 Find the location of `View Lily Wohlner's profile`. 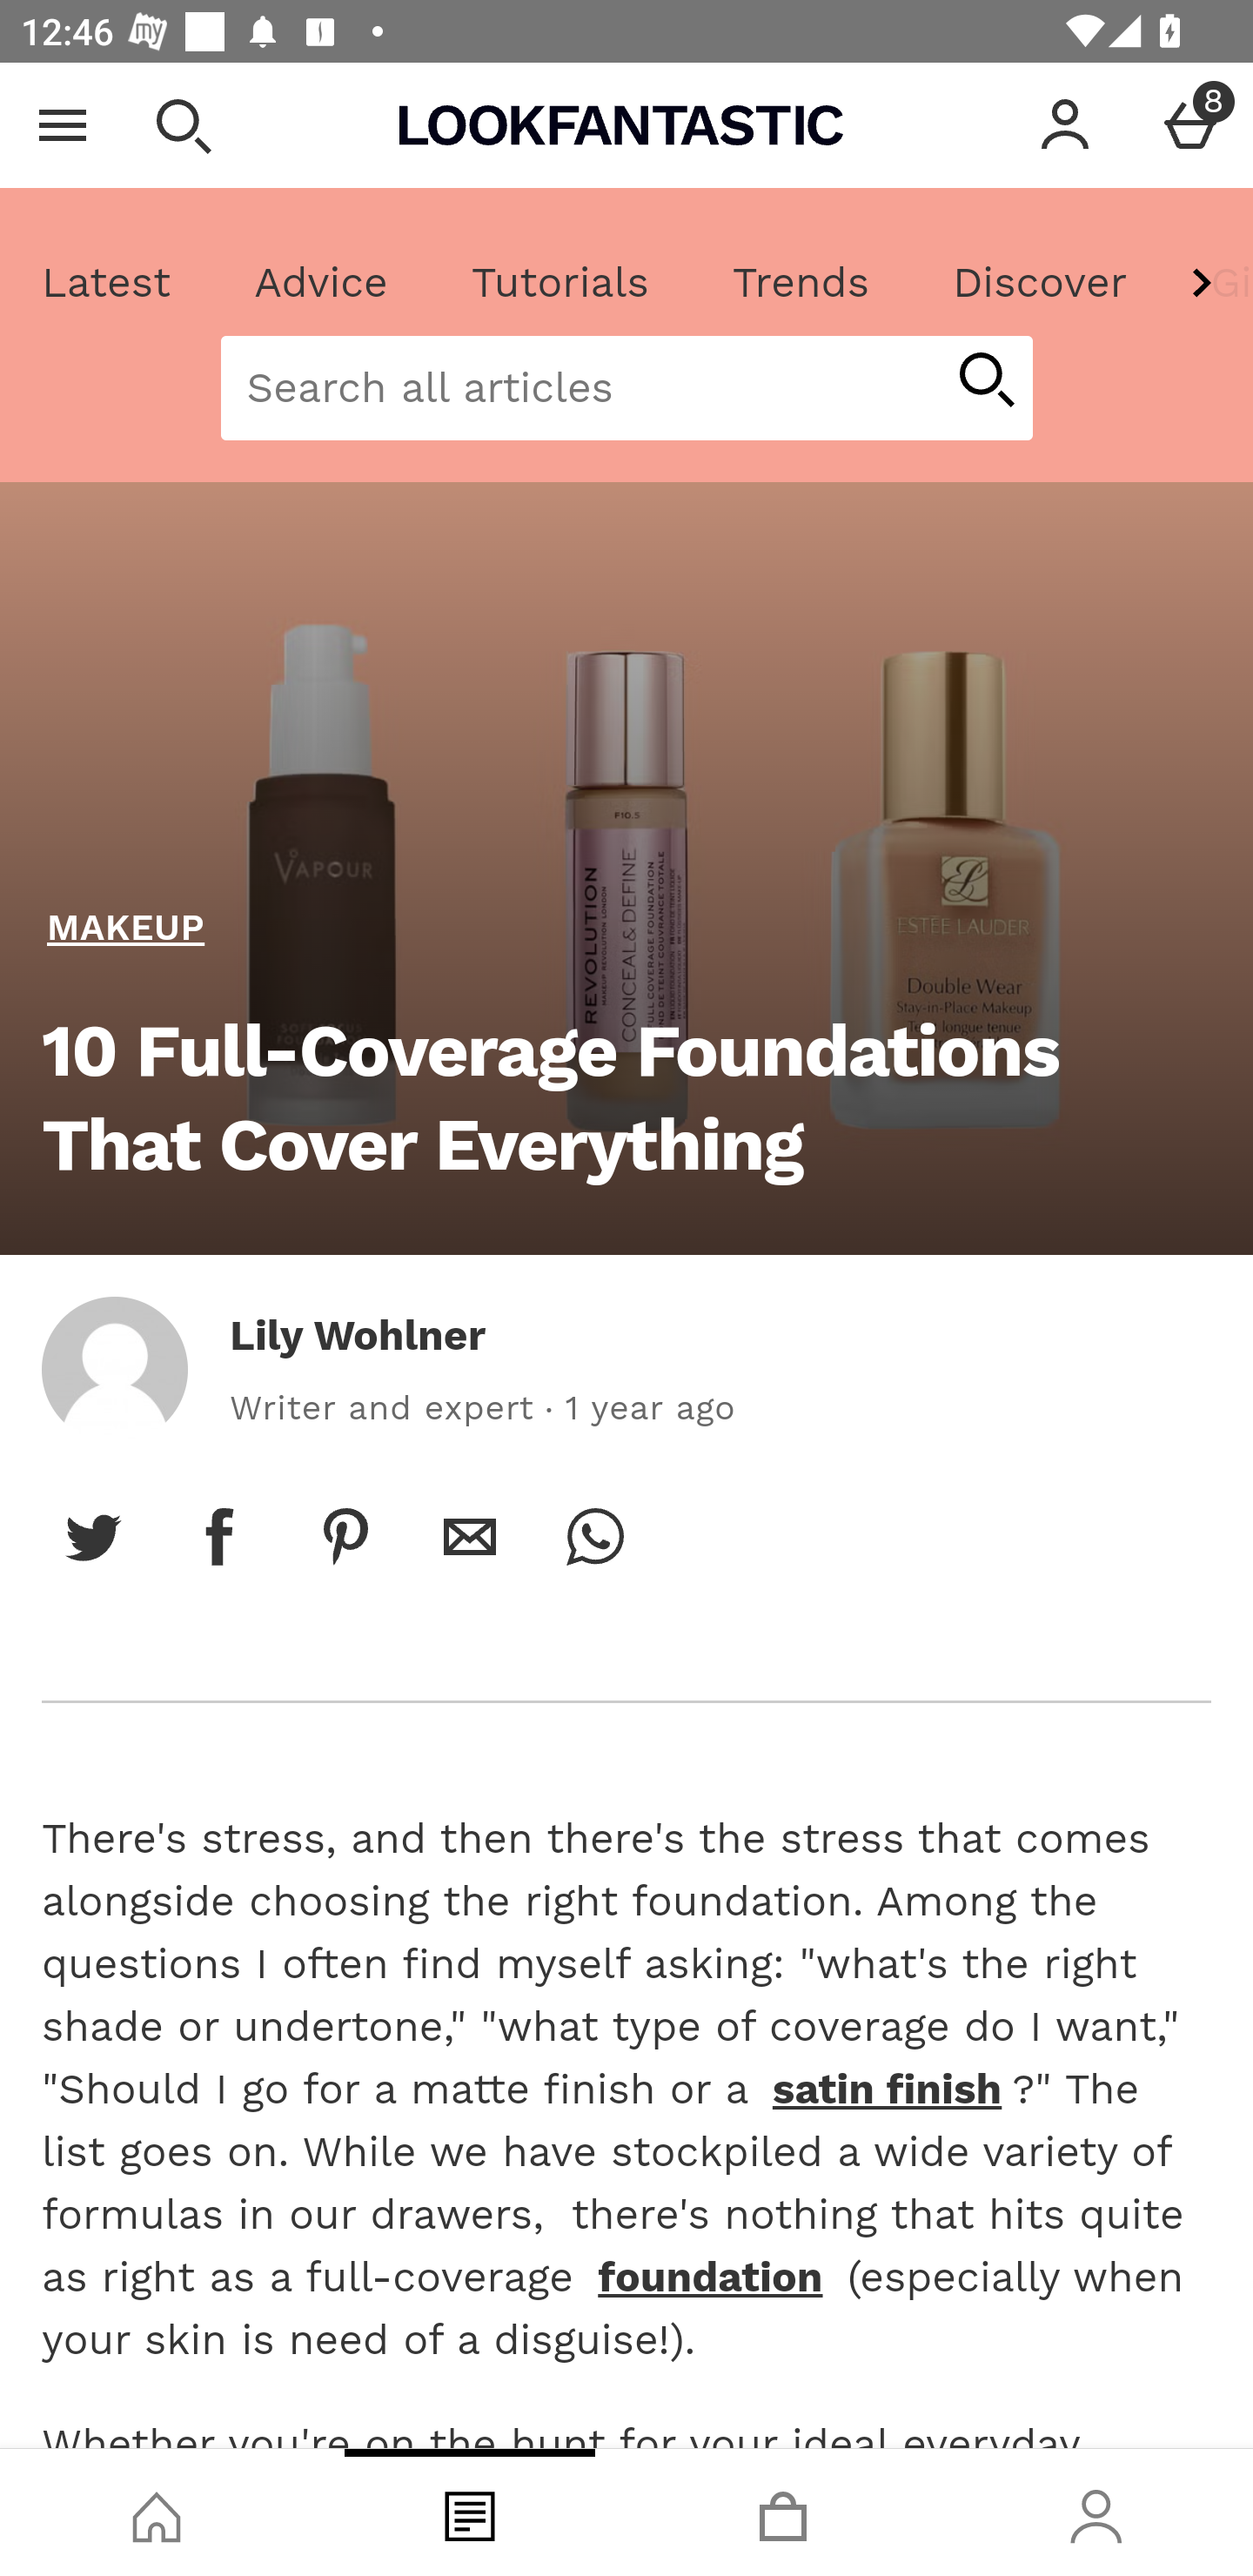

View Lily Wohlner's profile is located at coordinates (114, 1368).